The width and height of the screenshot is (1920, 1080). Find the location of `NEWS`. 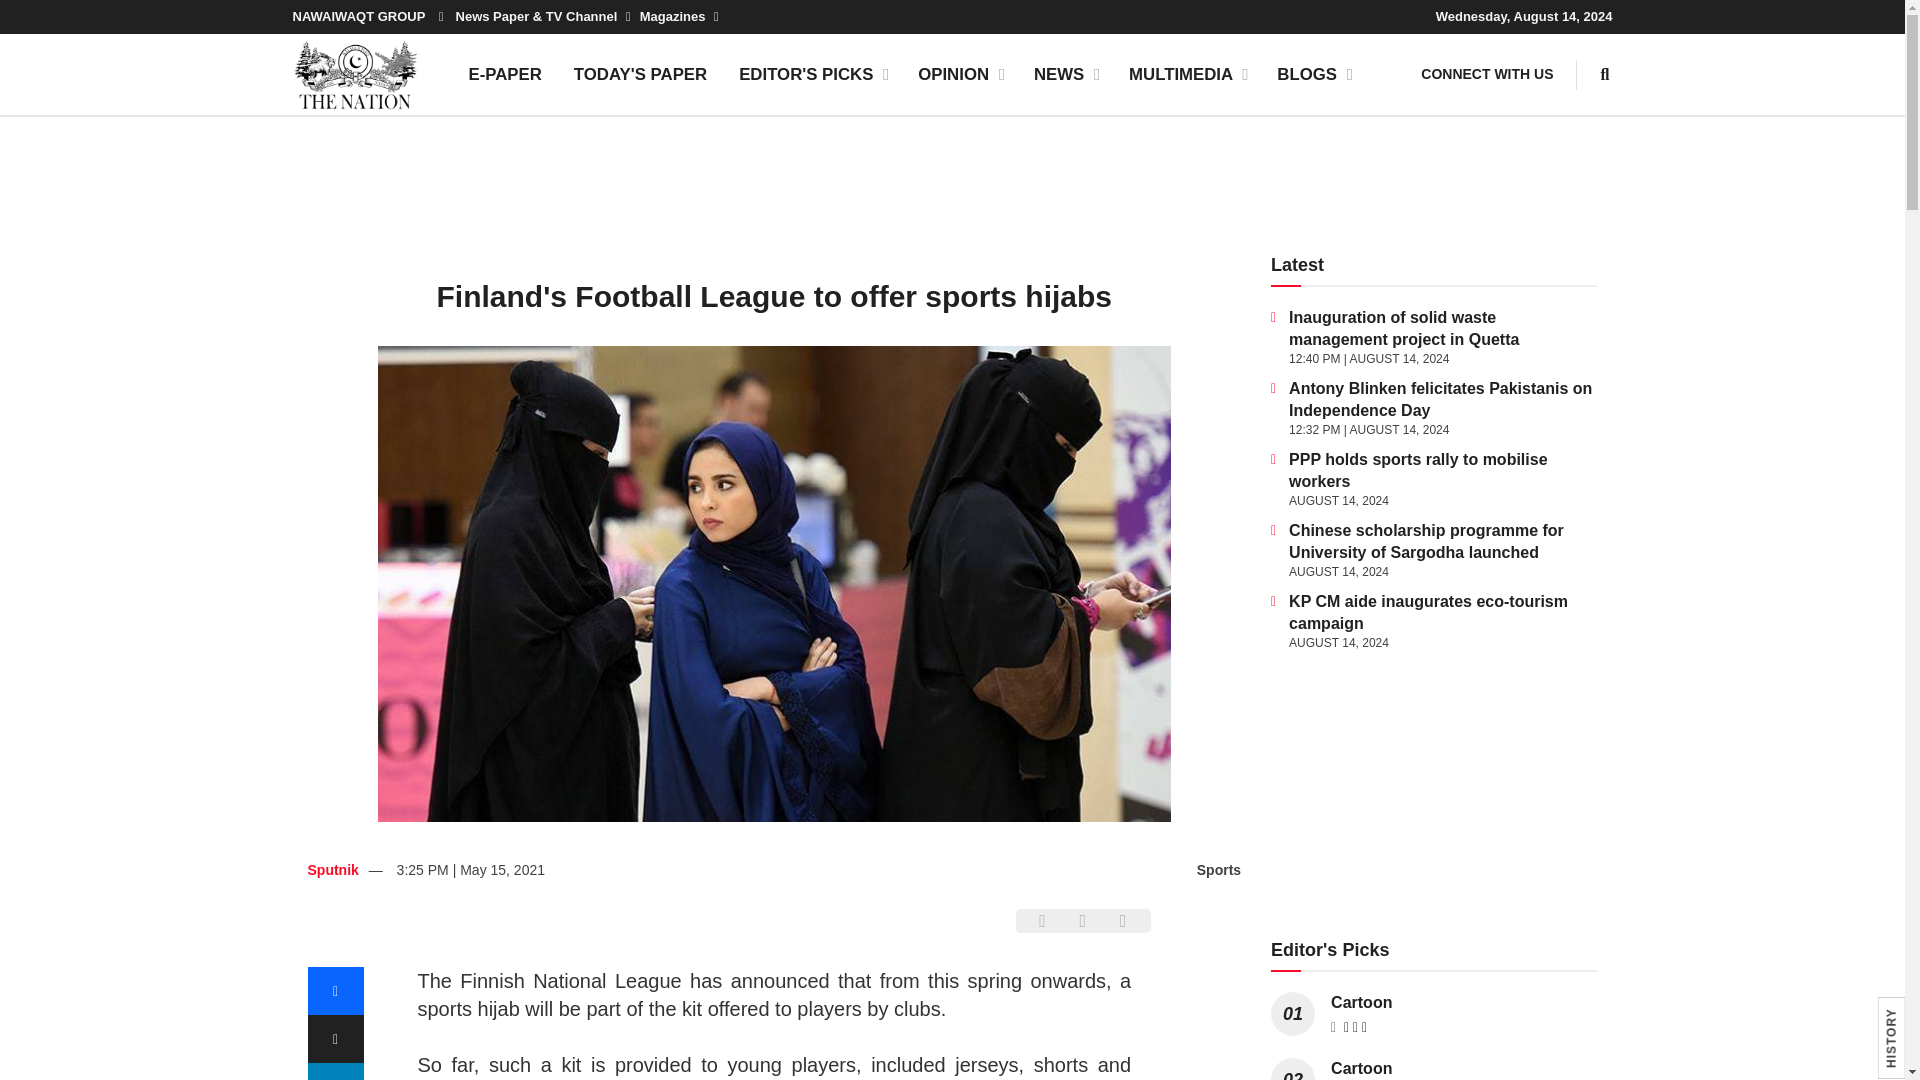

NEWS is located at coordinates (1065, 74).